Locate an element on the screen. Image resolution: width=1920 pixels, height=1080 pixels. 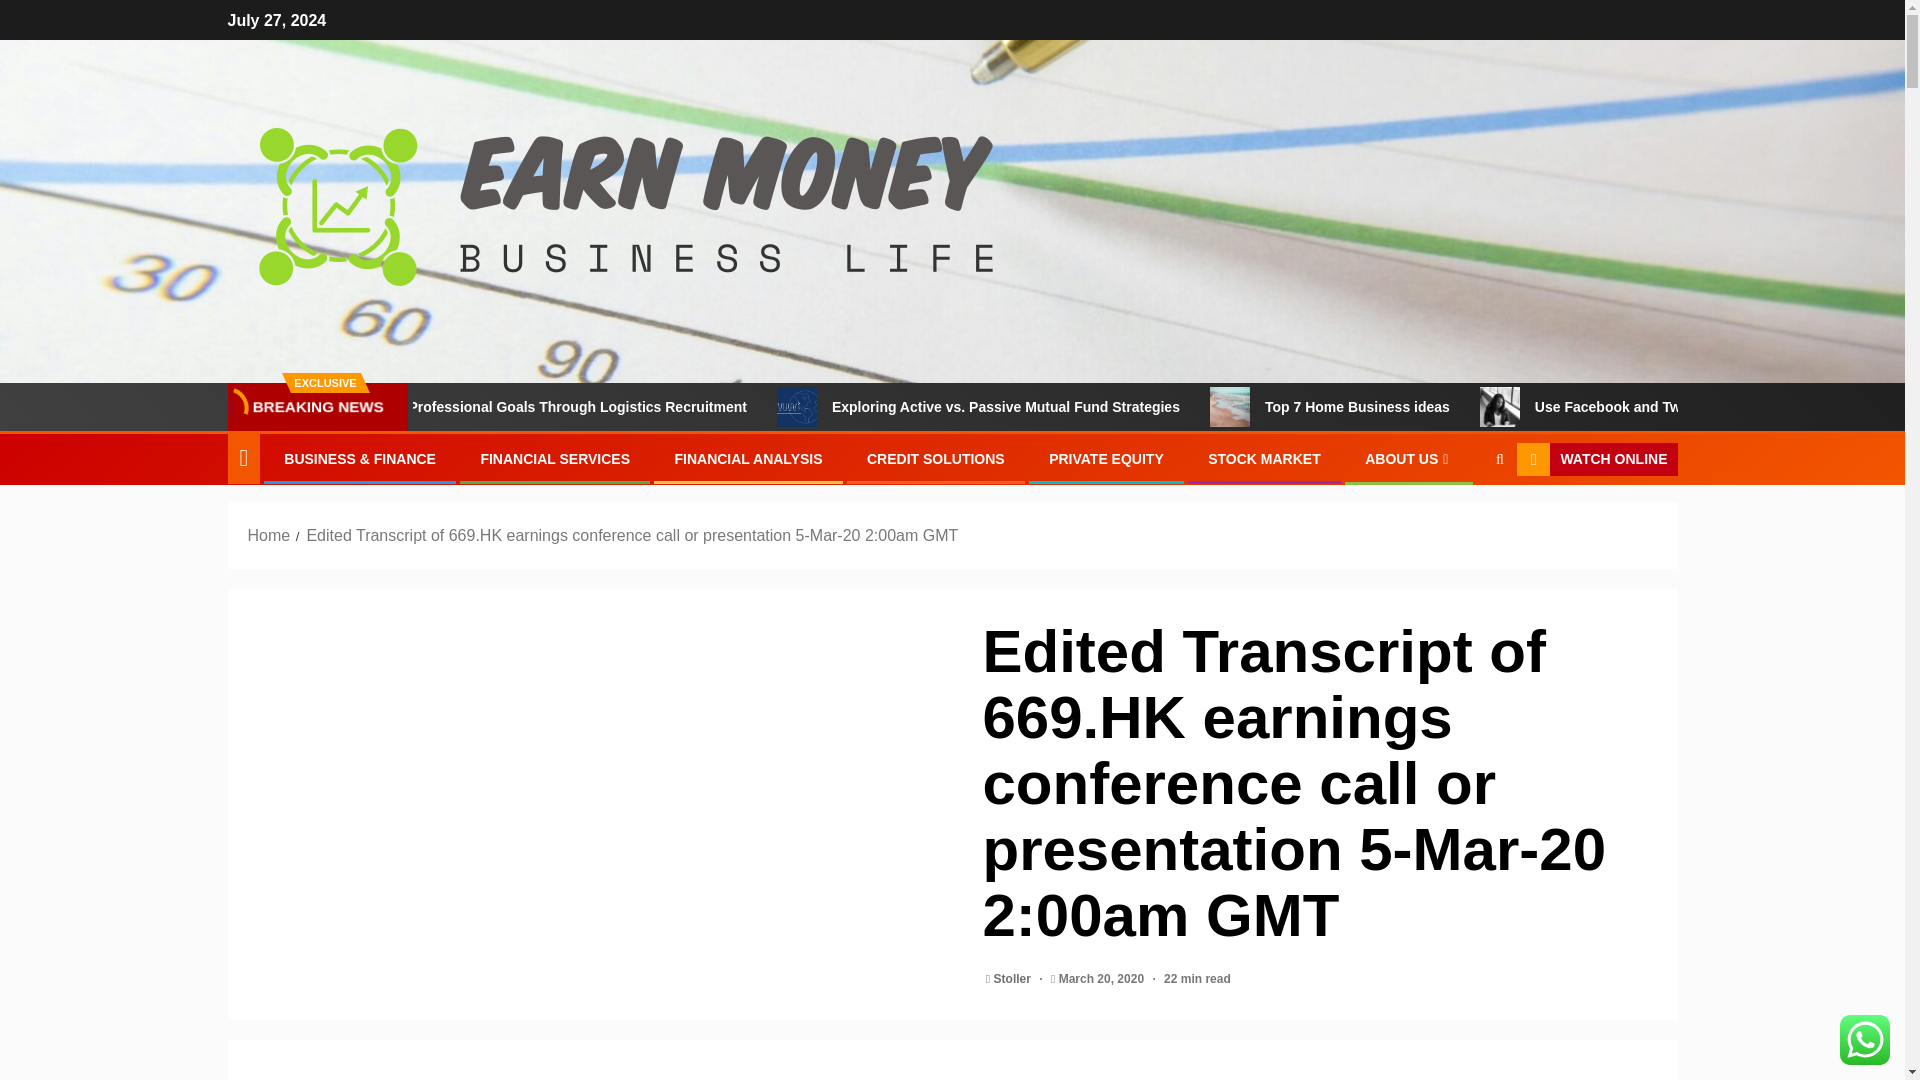
FINANCIAL ANALYSIS is located at coordinates (747, 458).